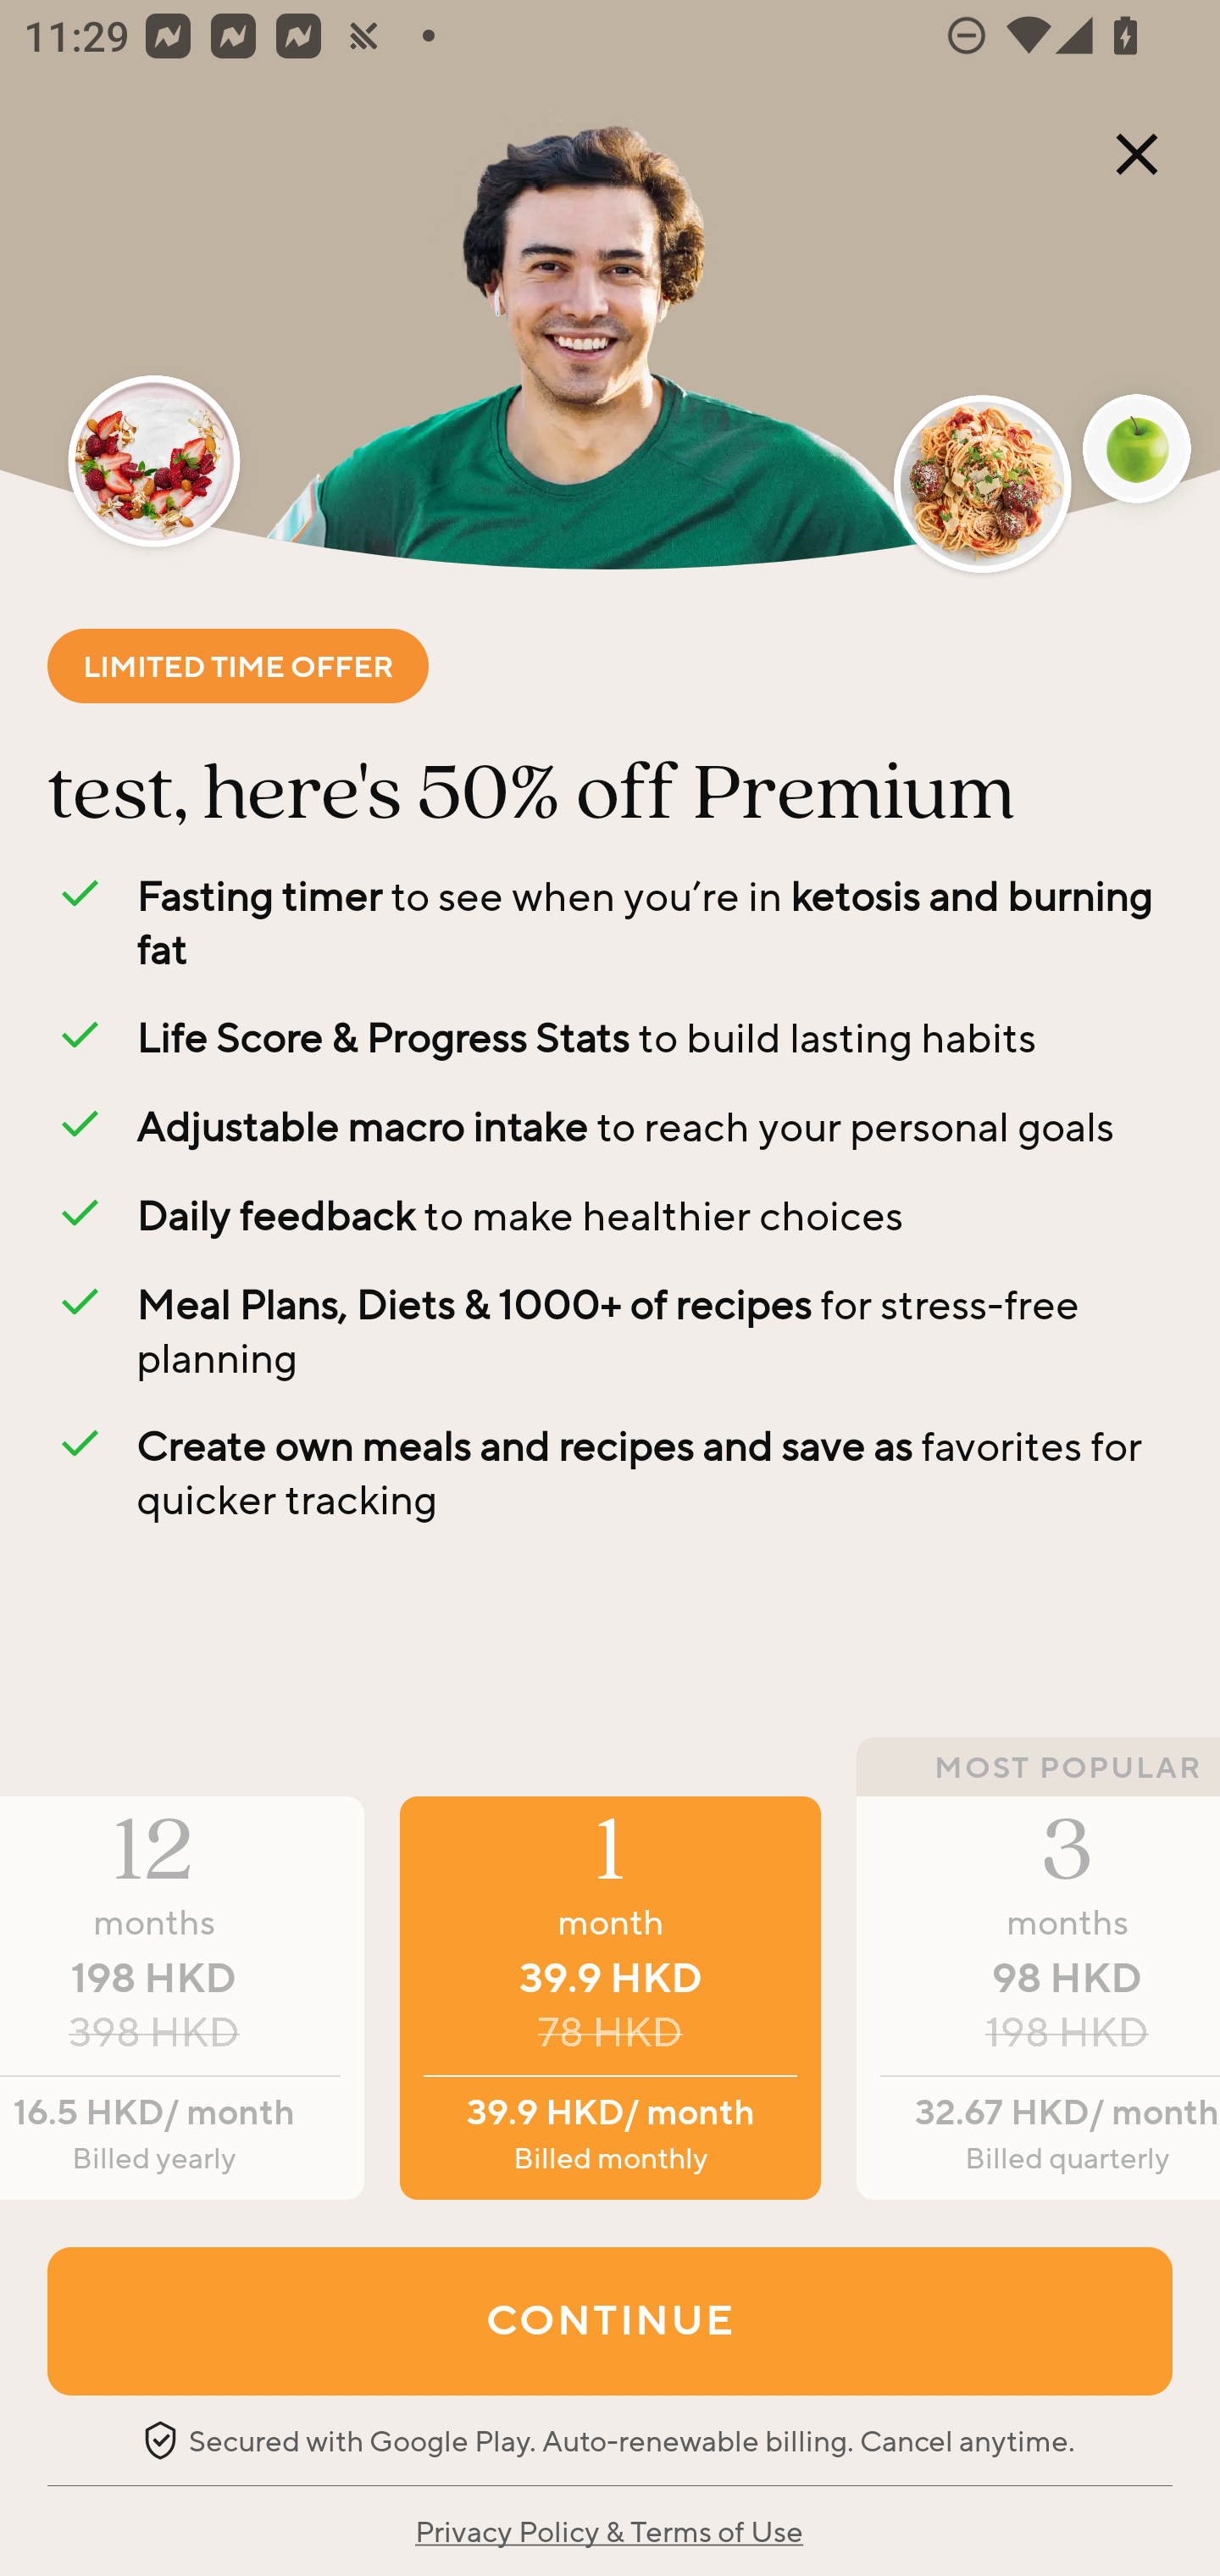 The height and width of the screenshot is (2576, 1220). Describe the element at coordinates (608, 2530) in the screenshot. I see `Privacy Policy & Terms of Use` at that location.